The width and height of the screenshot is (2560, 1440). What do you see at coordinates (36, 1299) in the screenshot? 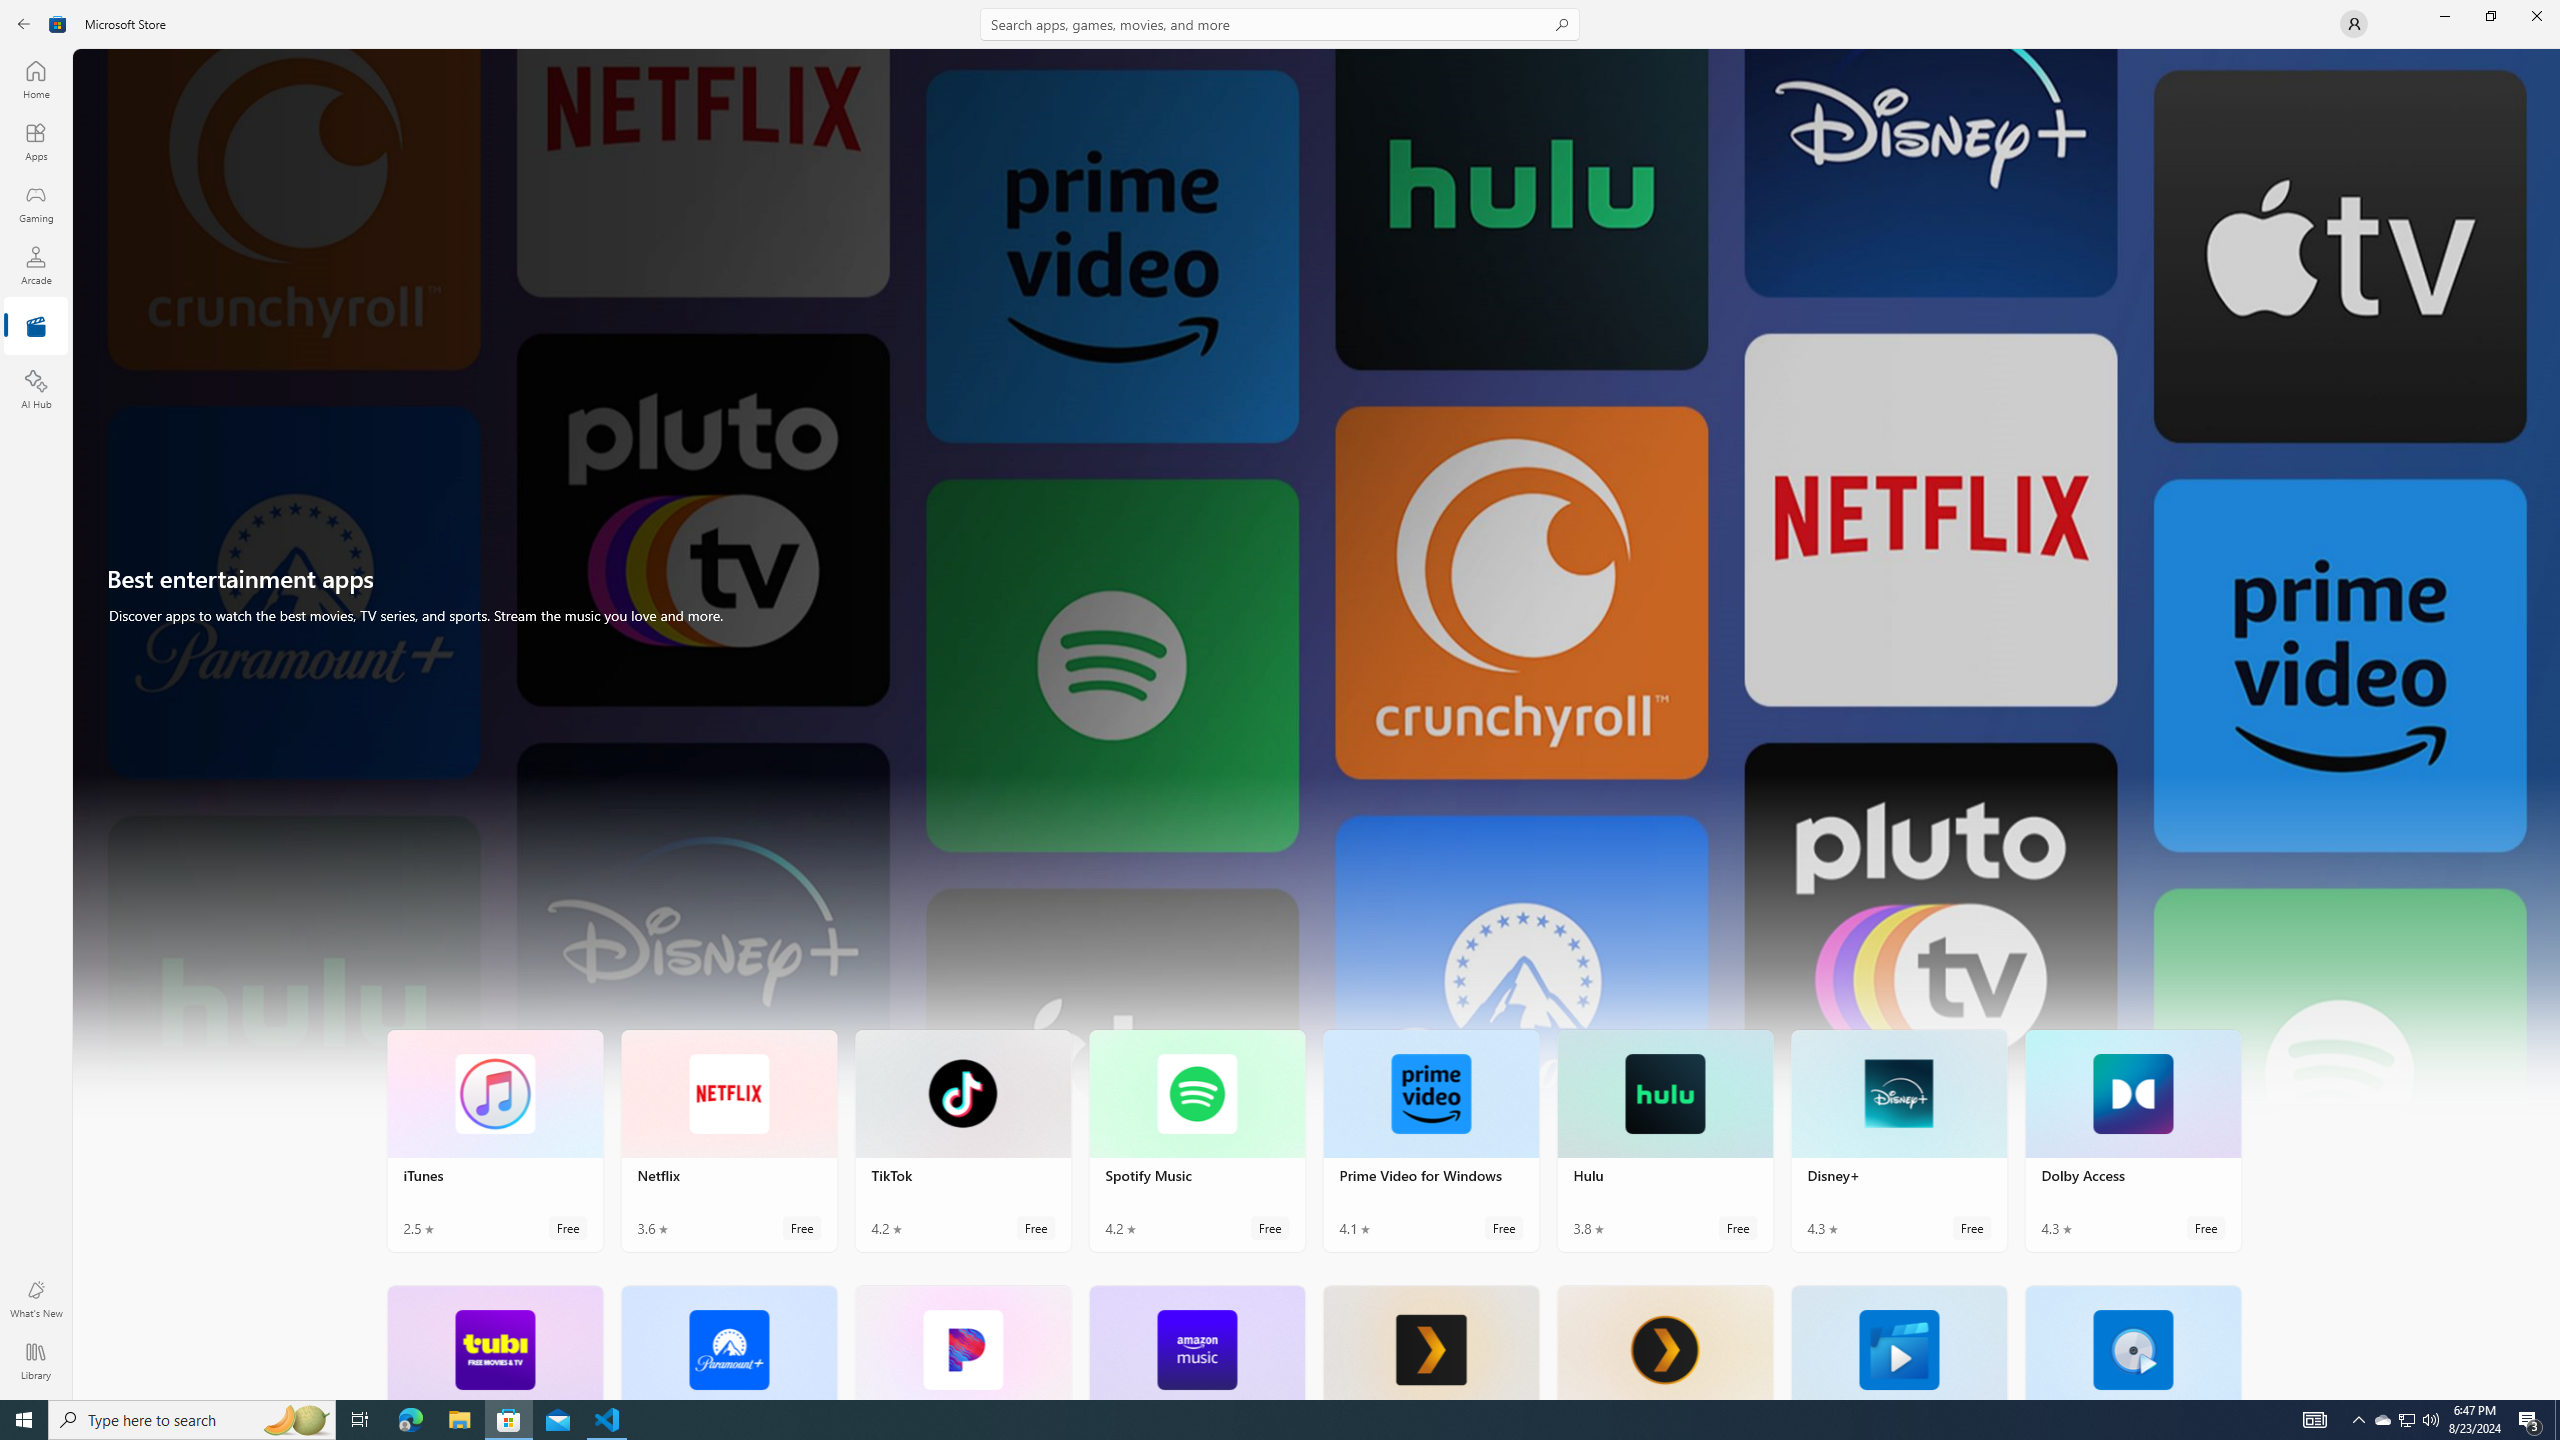
I see `What's New` at bounding box center [36, 1299].